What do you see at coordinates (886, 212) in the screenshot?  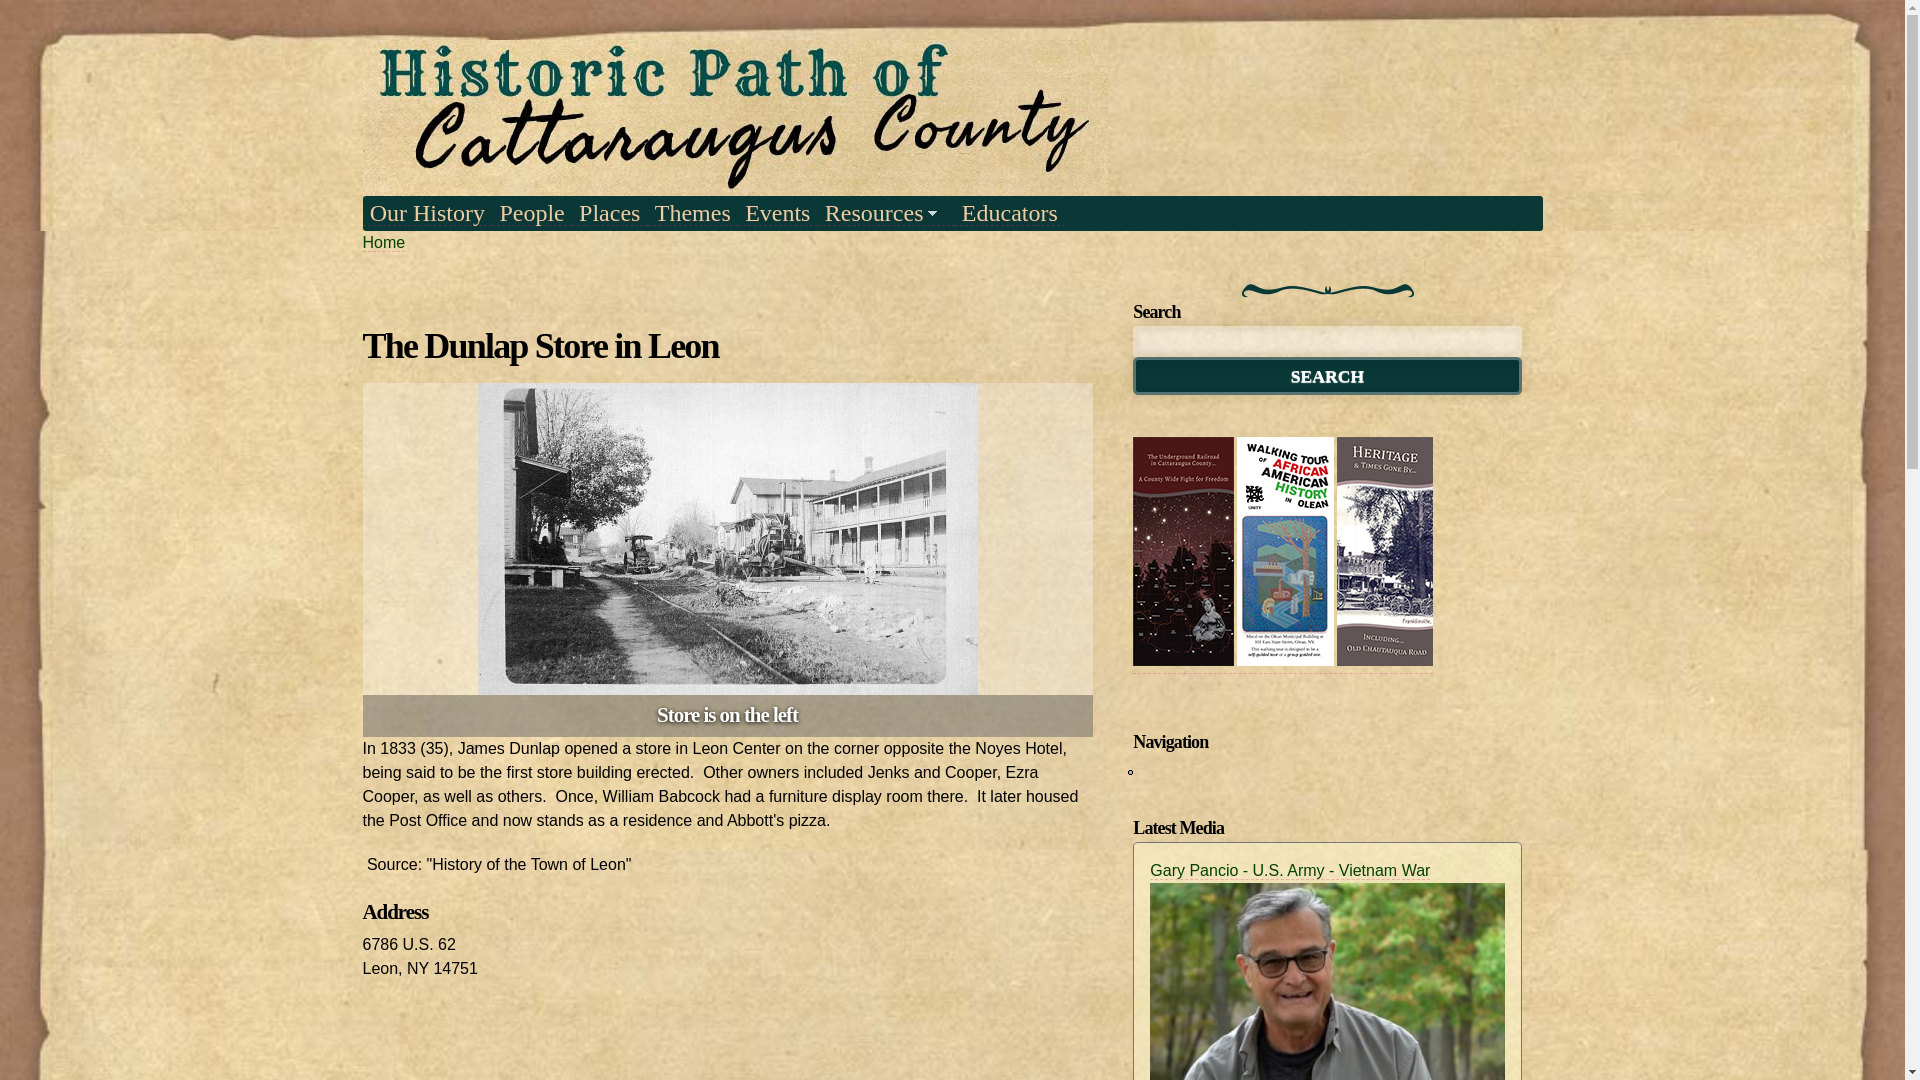 I see `Historical Resources in Cattaraugus County` at bounding box center [886, 212].